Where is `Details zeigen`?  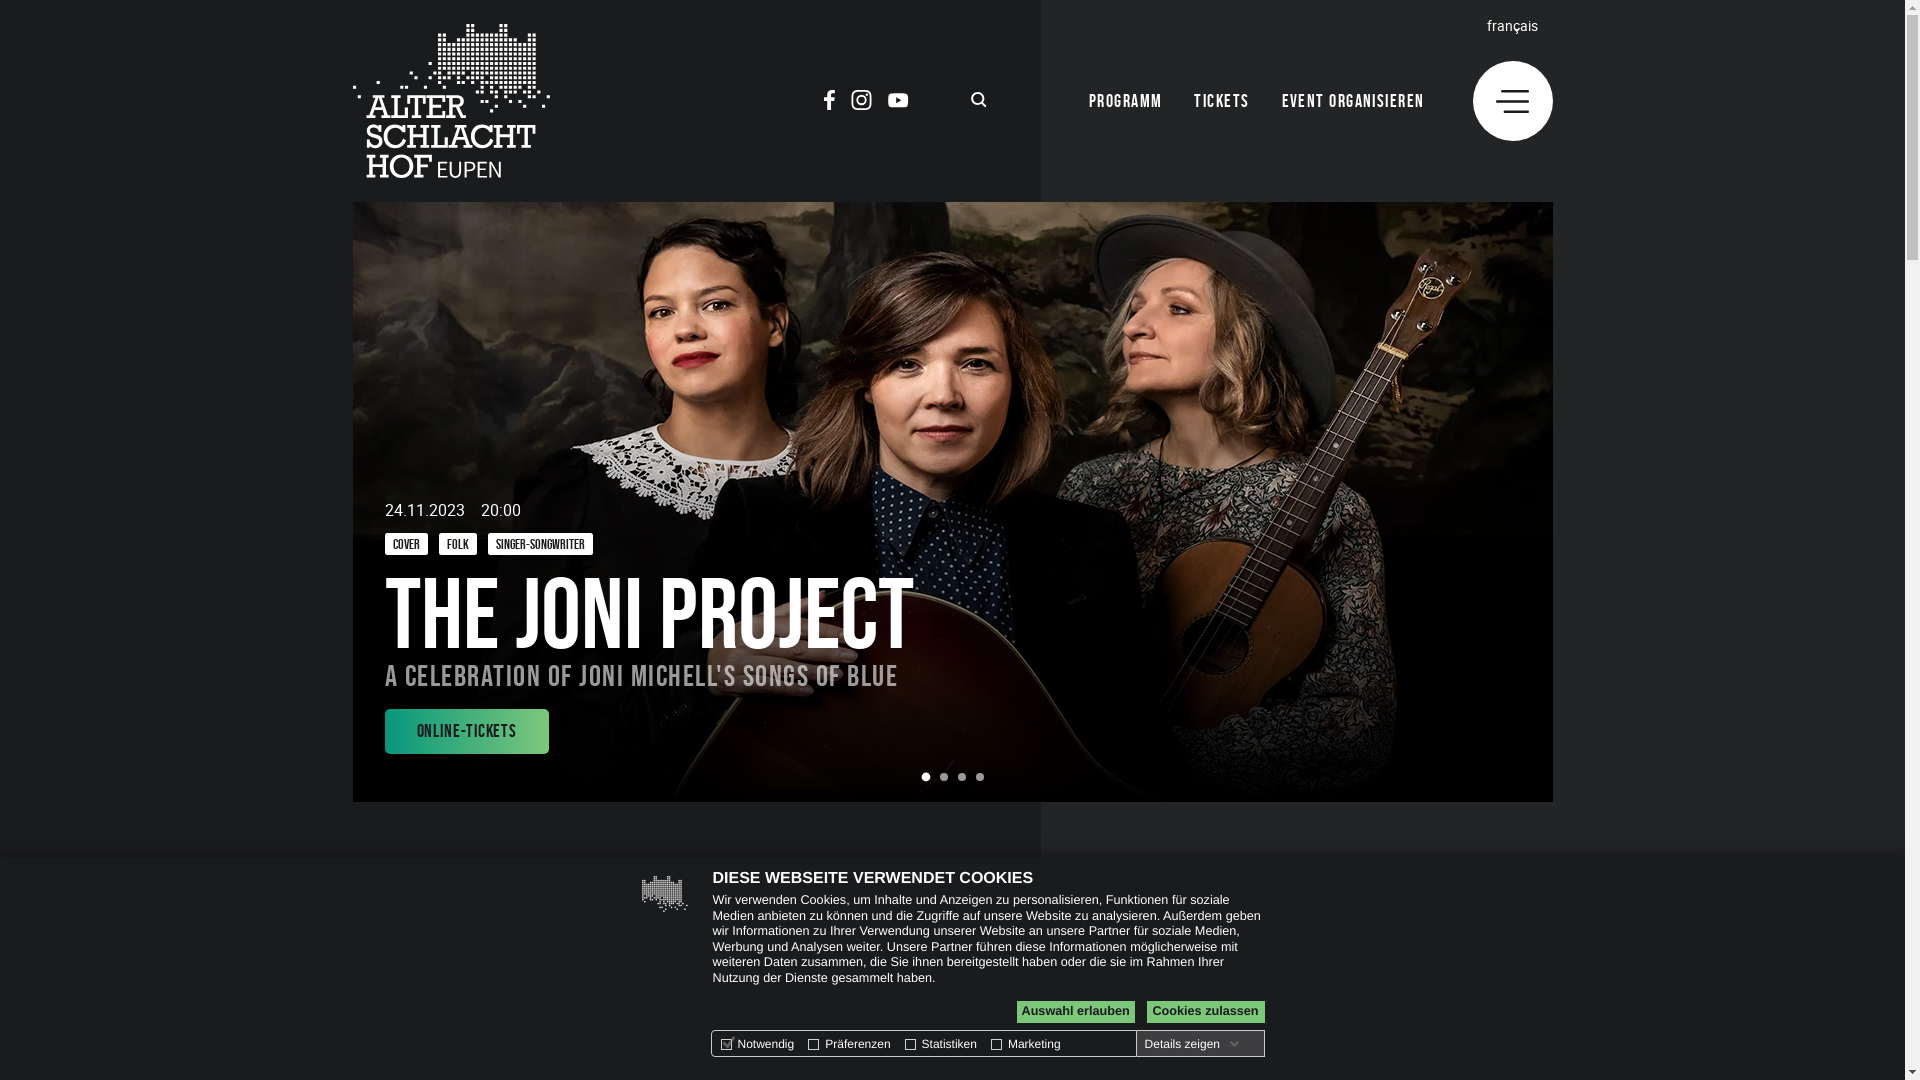
Details zeigen is located at coordinates (1192, 1044).